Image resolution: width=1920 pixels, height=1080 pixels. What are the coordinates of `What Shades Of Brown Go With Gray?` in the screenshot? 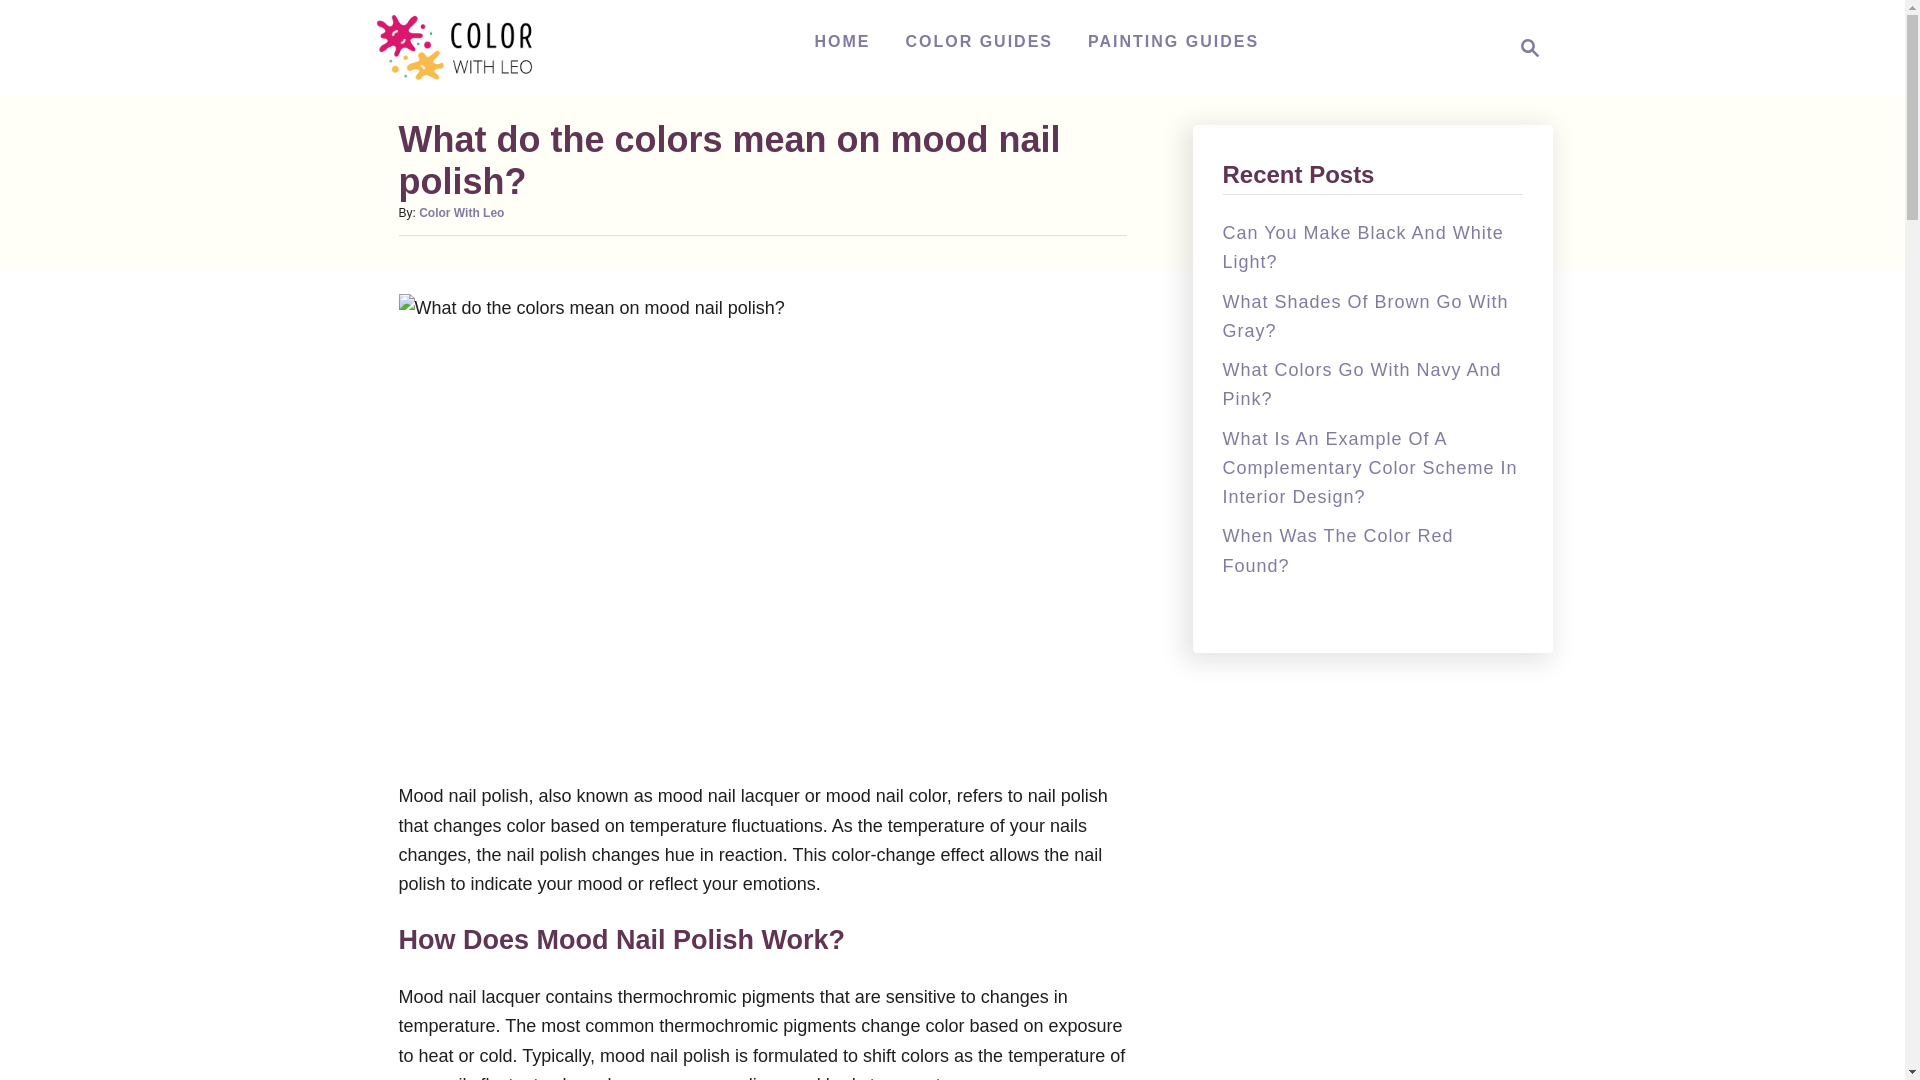 It's located at (1364, 316).